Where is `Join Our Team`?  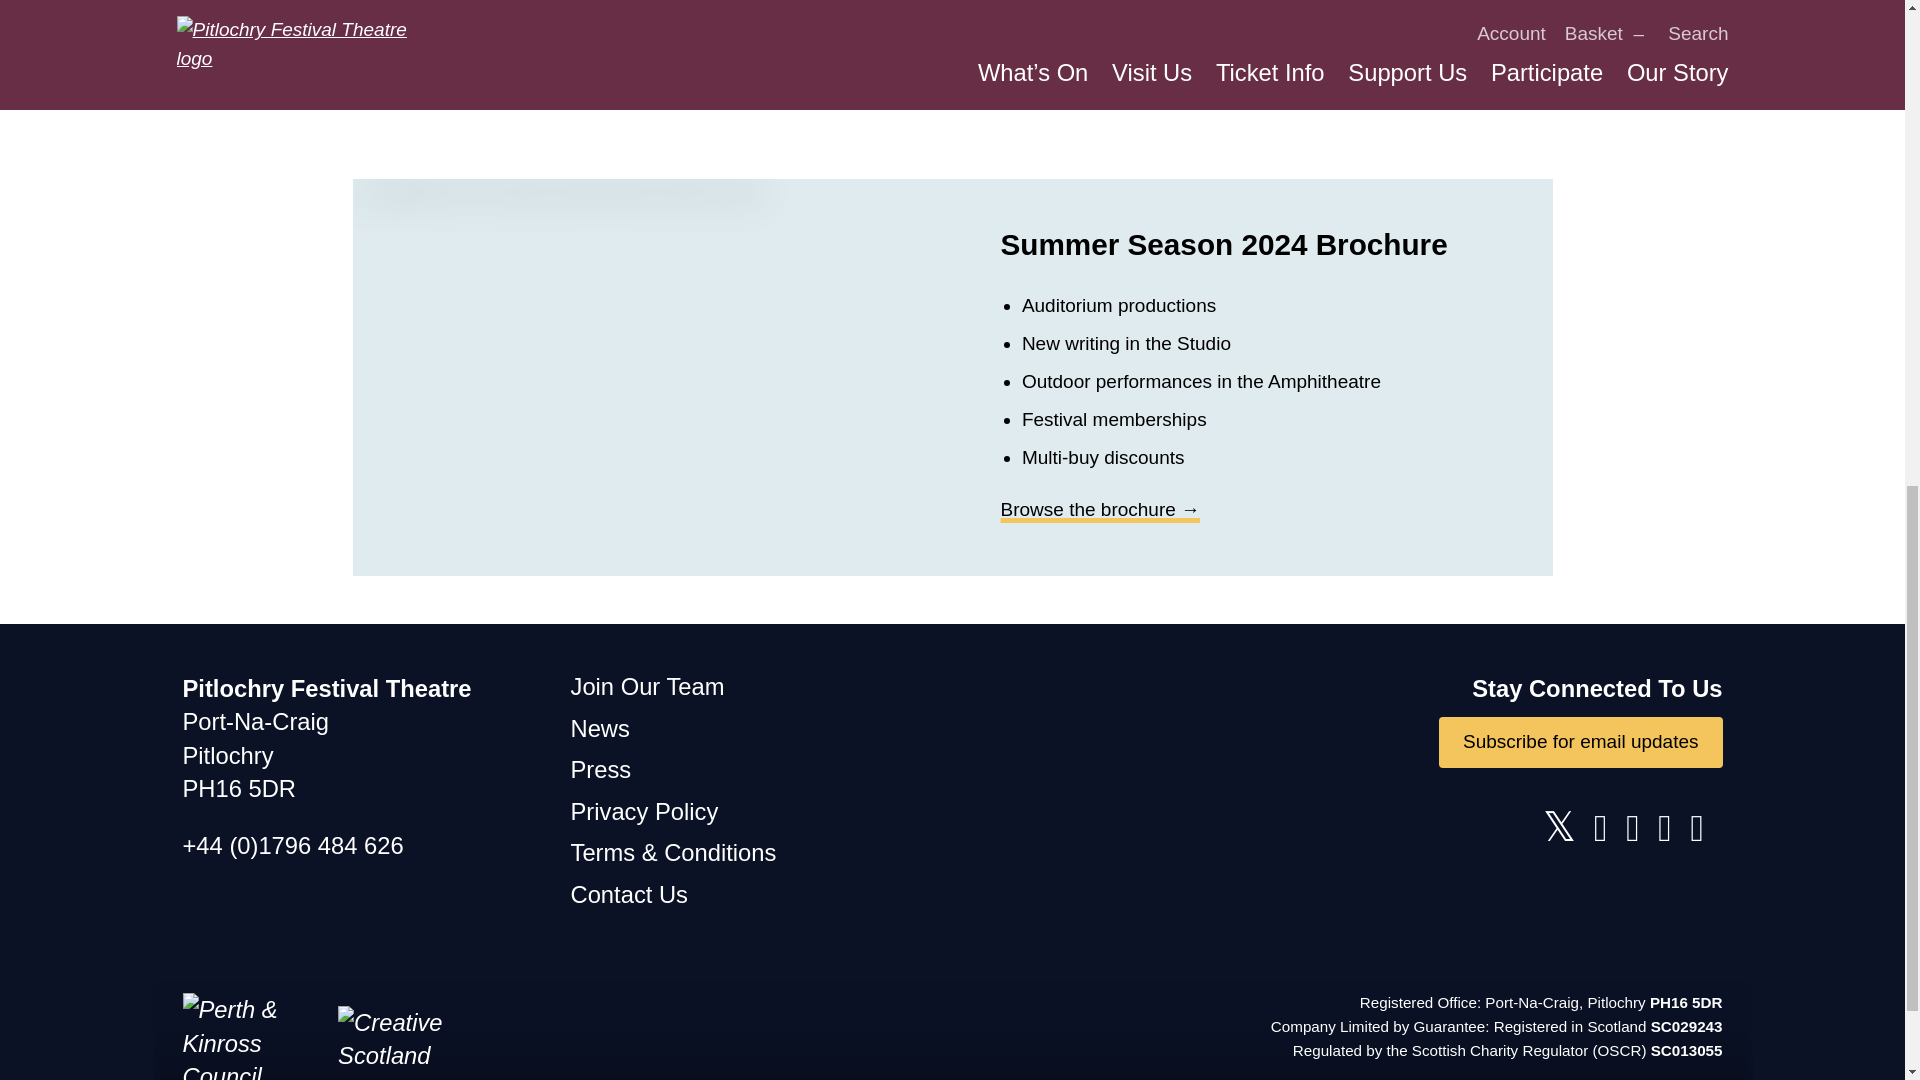
Join Our Team is located at coordinates (646, 686).